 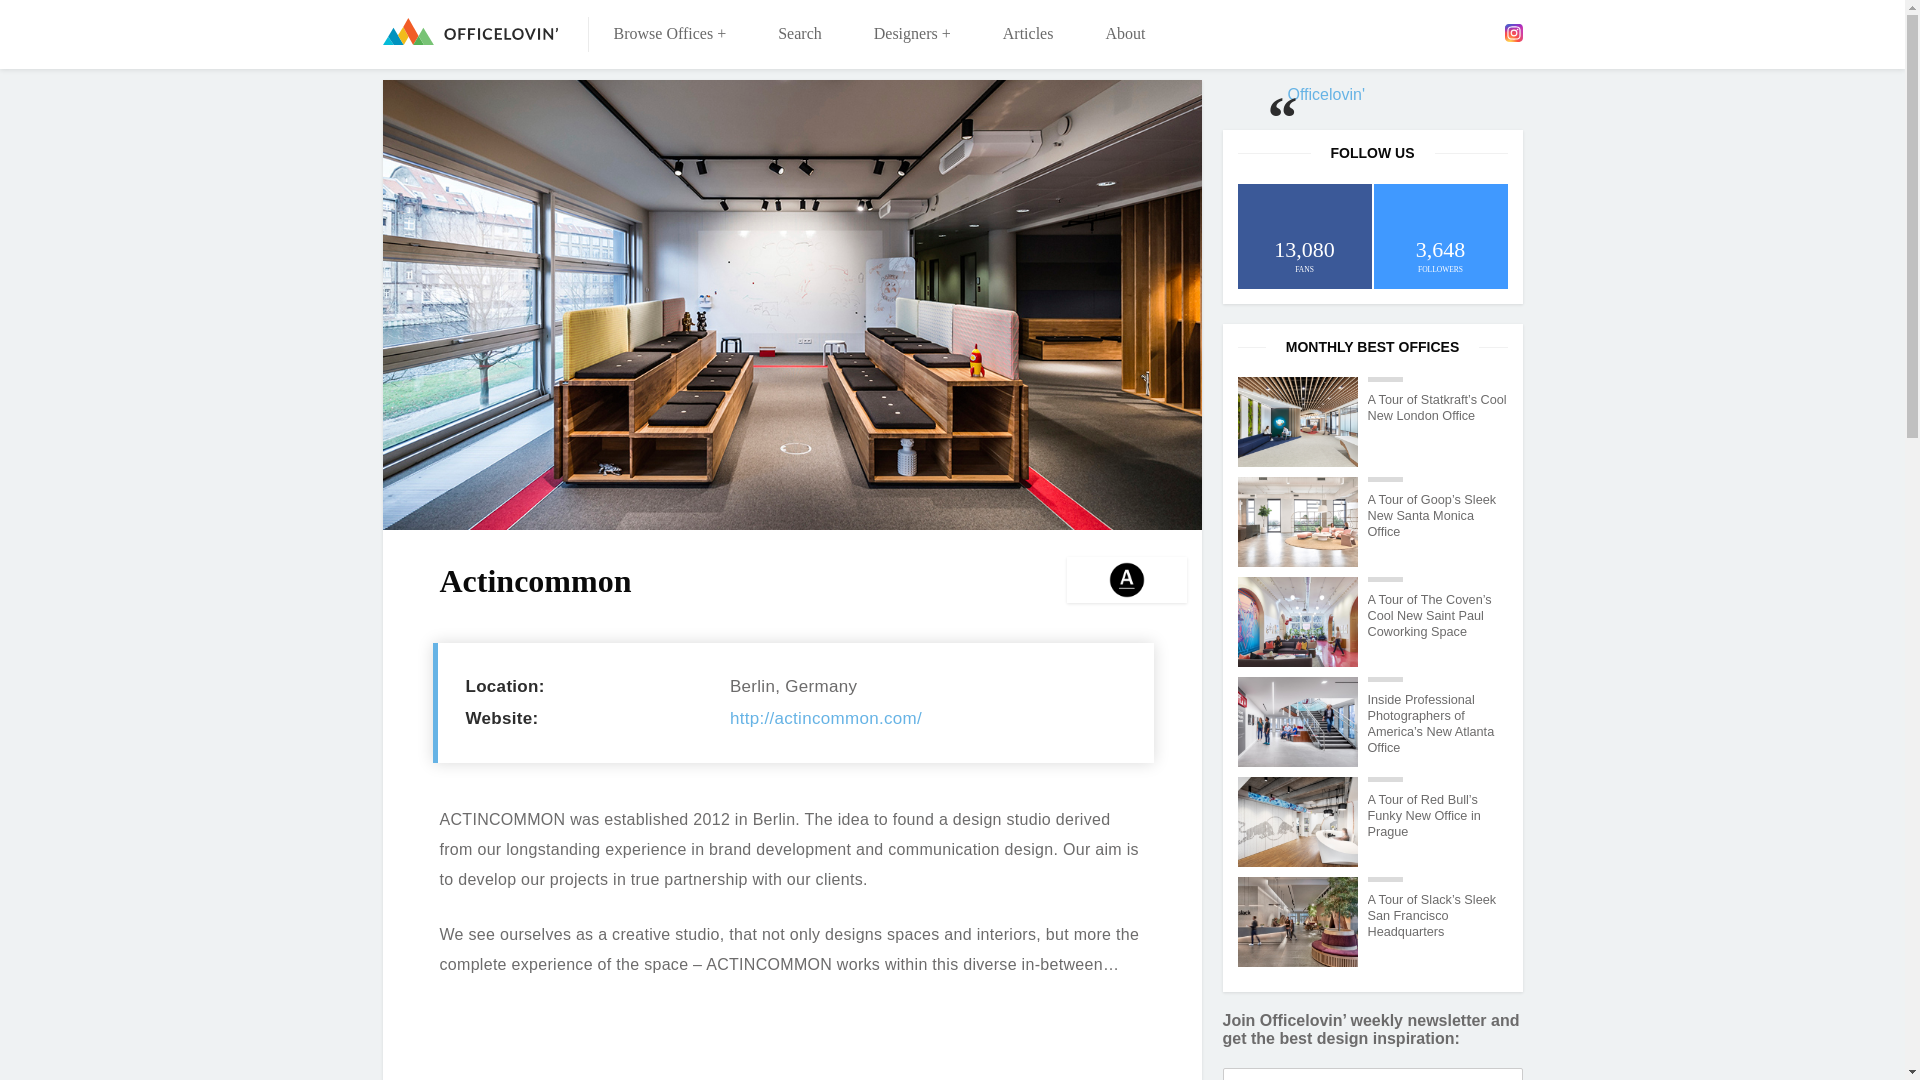 What do you see at coordinates (793, 1050) in the screenshot?
I see `Advertisement` at bounding box center [793, 1050].